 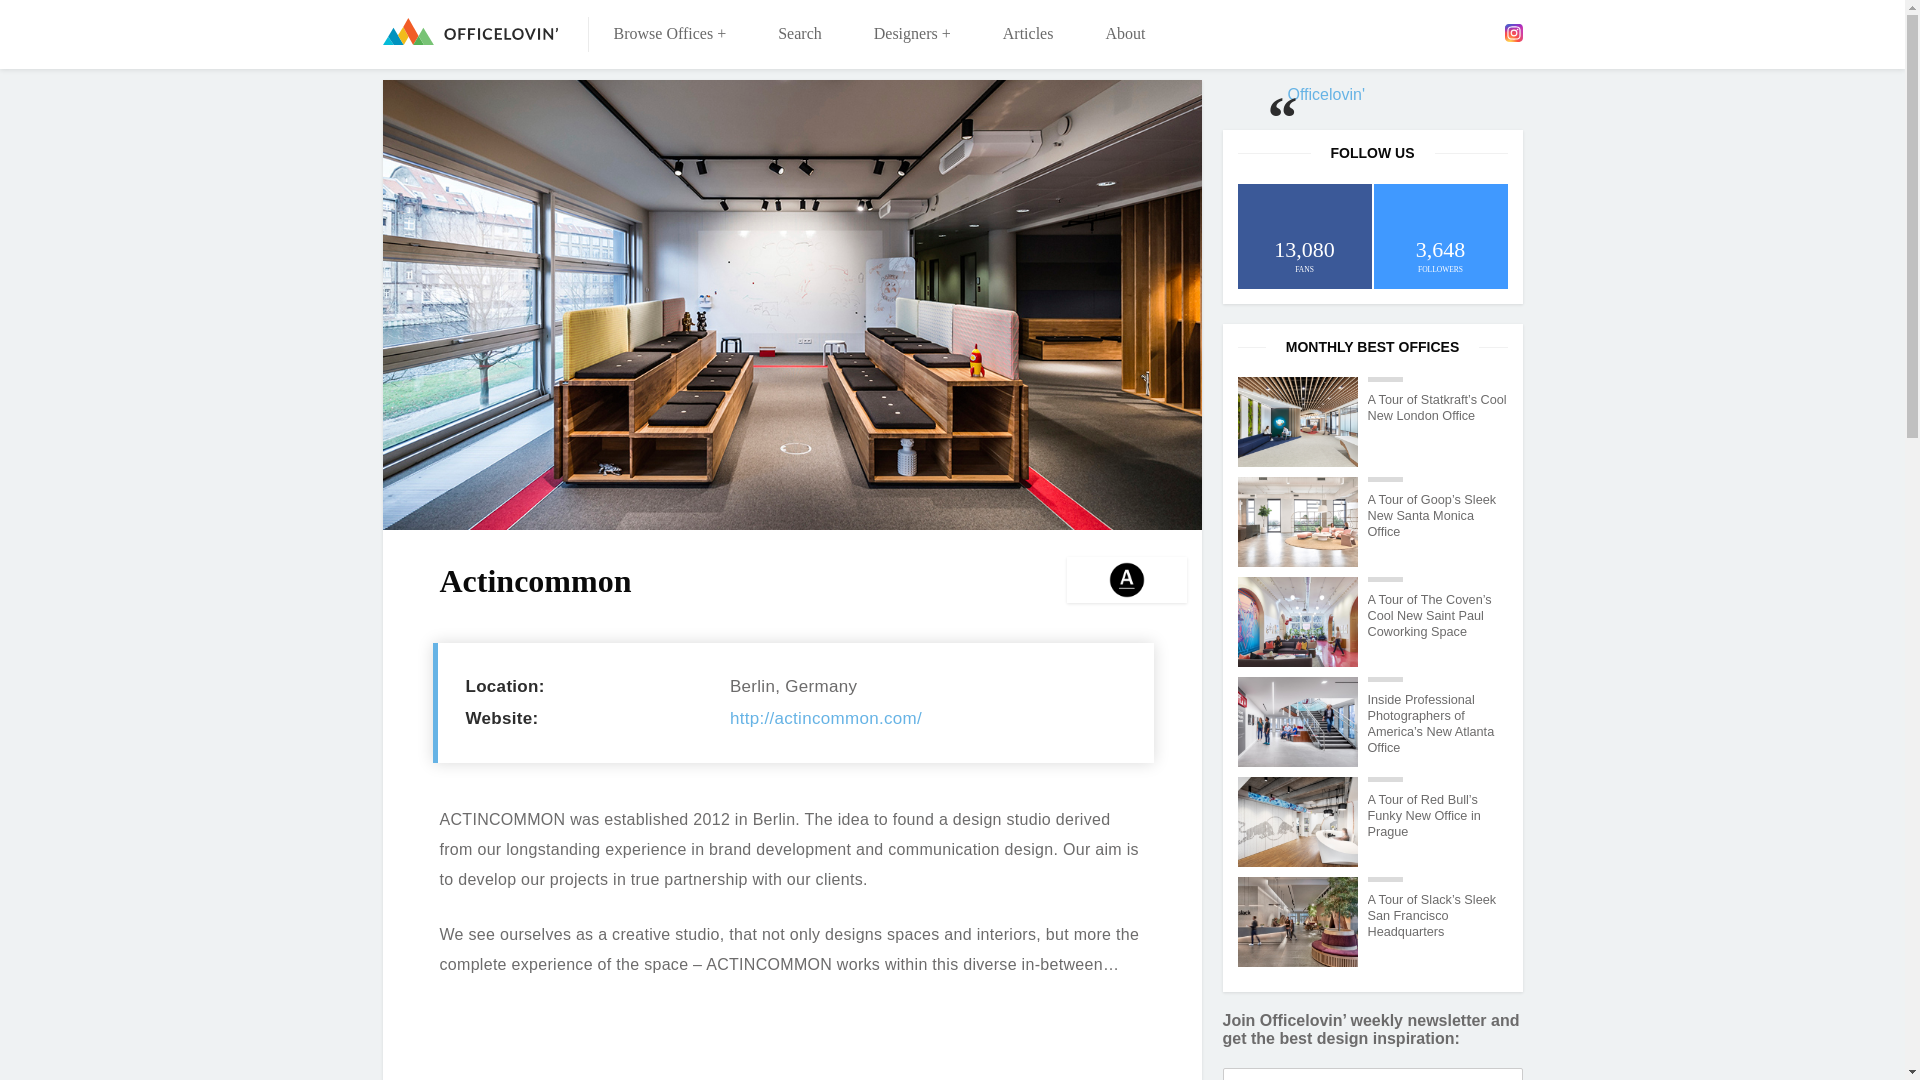 What do you see at coordinates (793, 1050) in the screenshot?
I see `Advertisement` at bounding box center [793, 1050].